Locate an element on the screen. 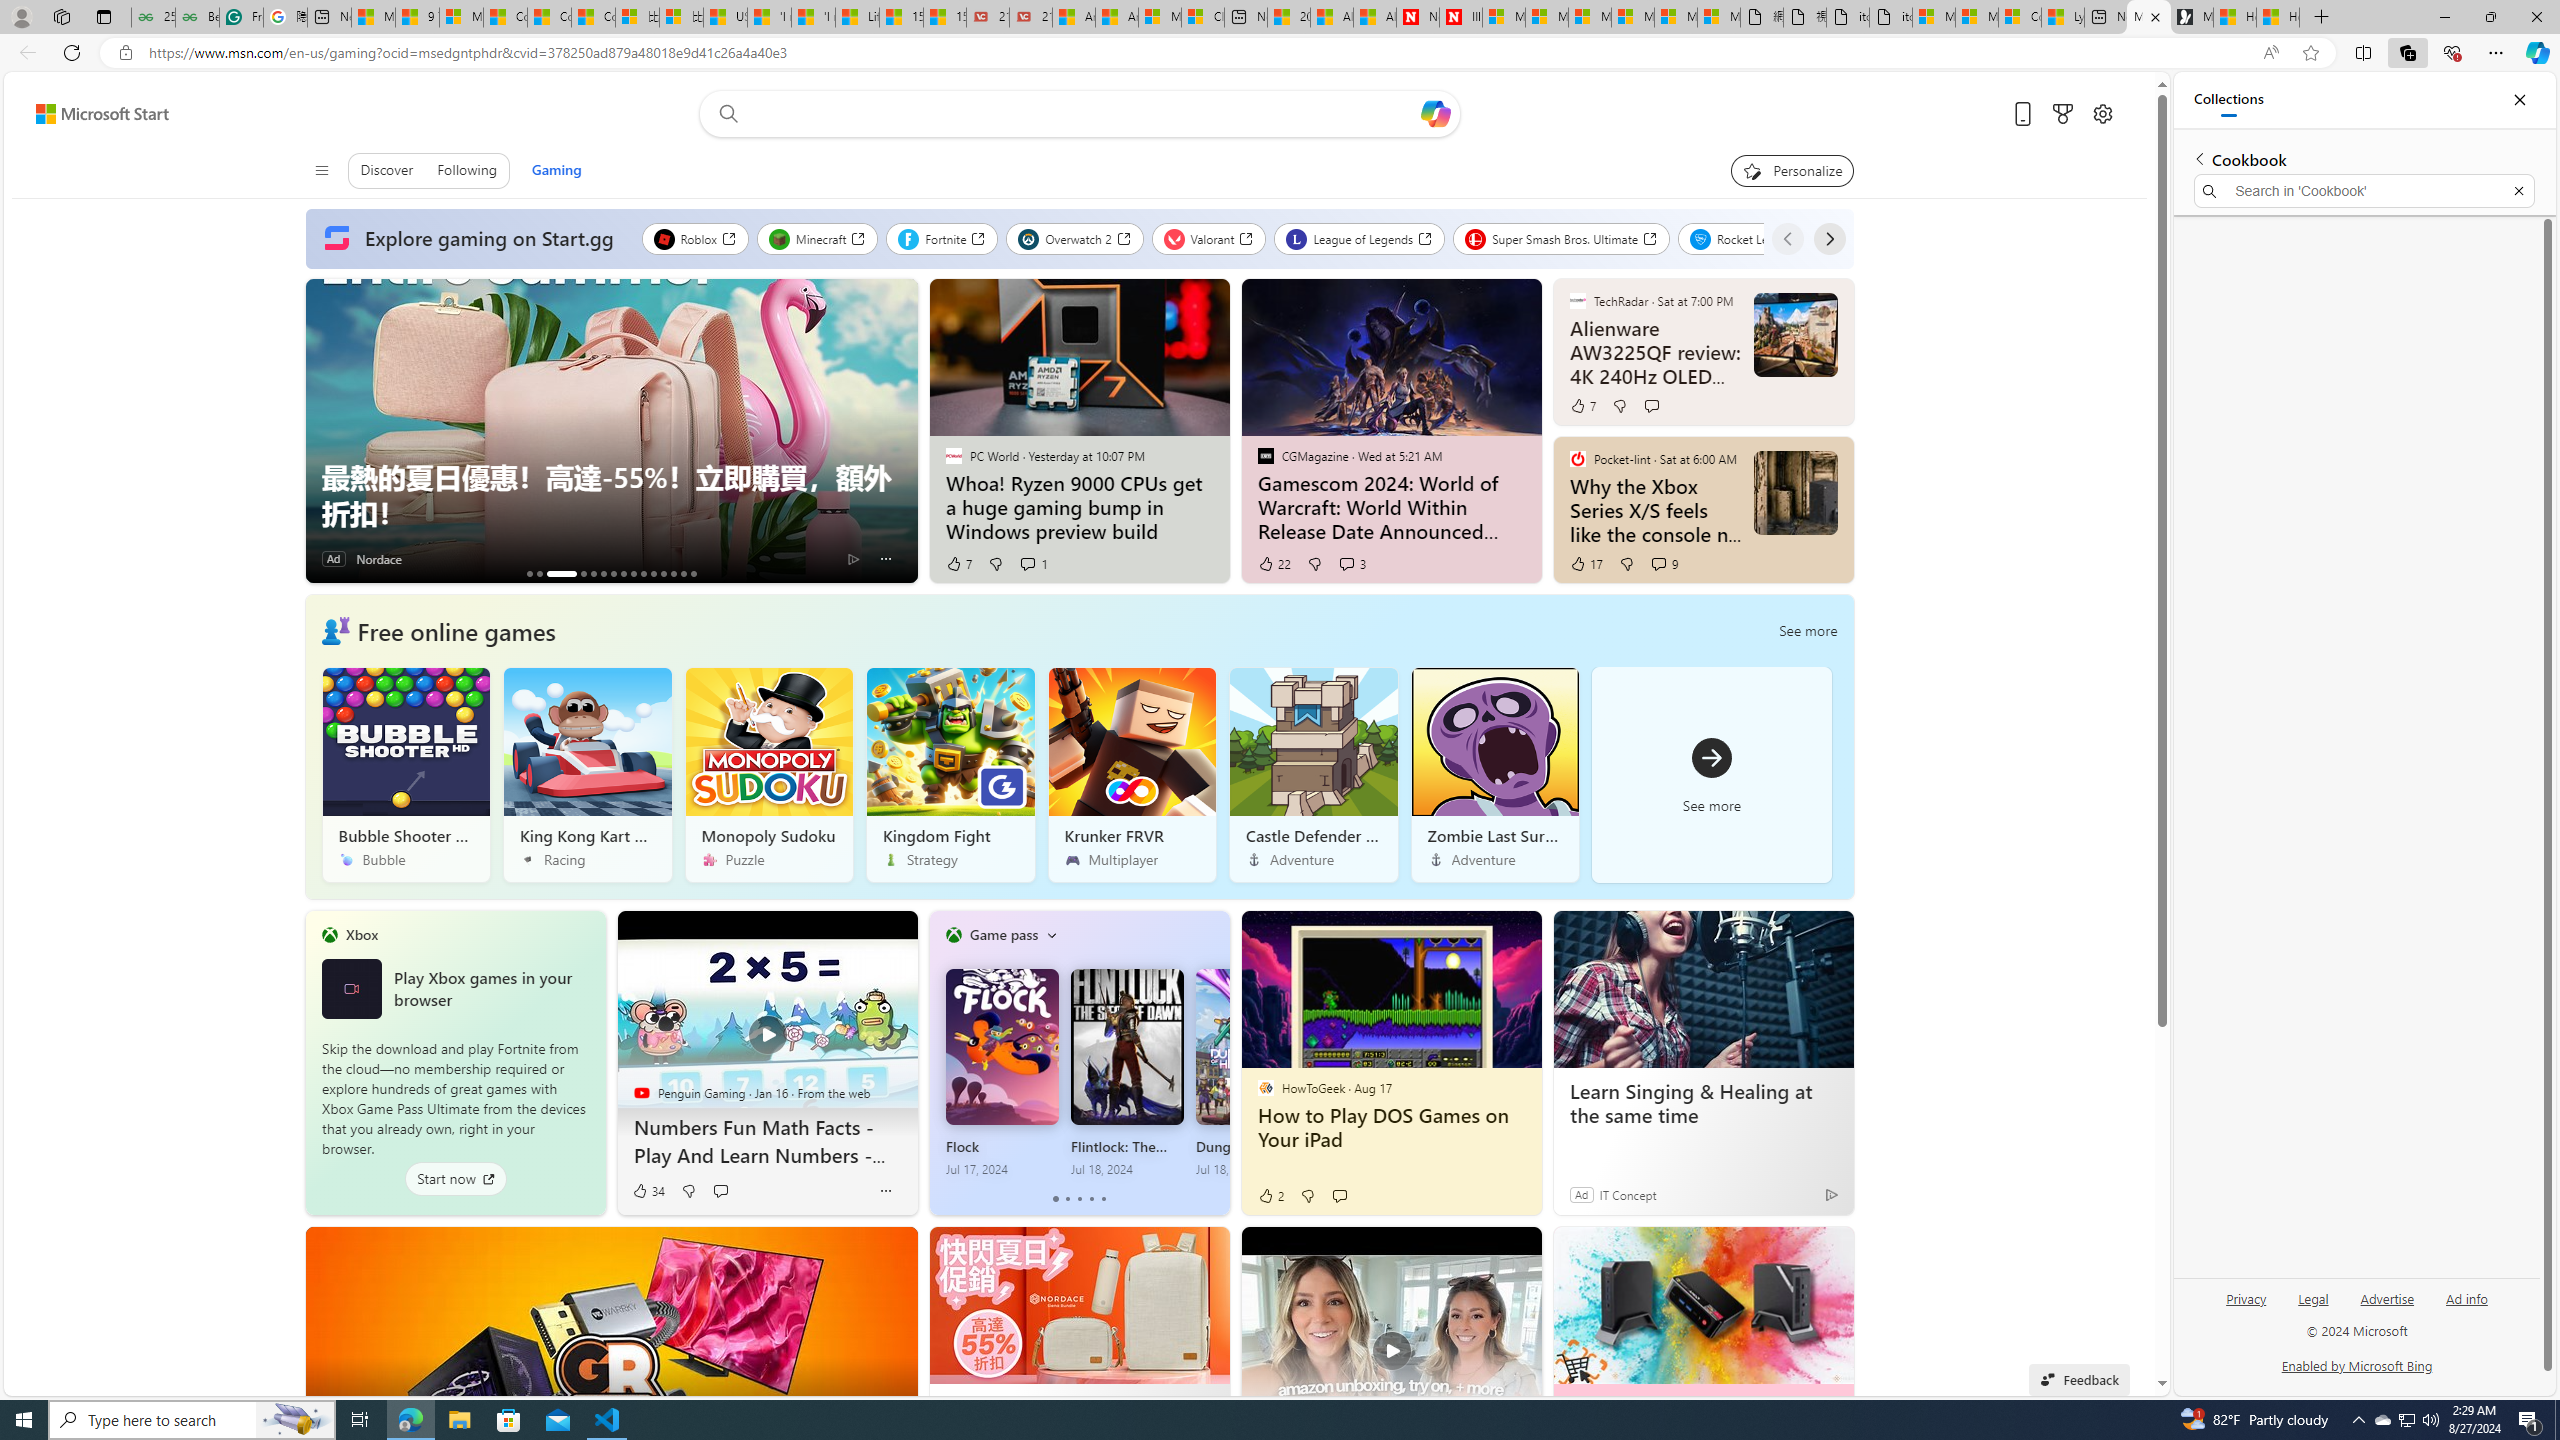  Ad is located at coordinates (1582, 1194).